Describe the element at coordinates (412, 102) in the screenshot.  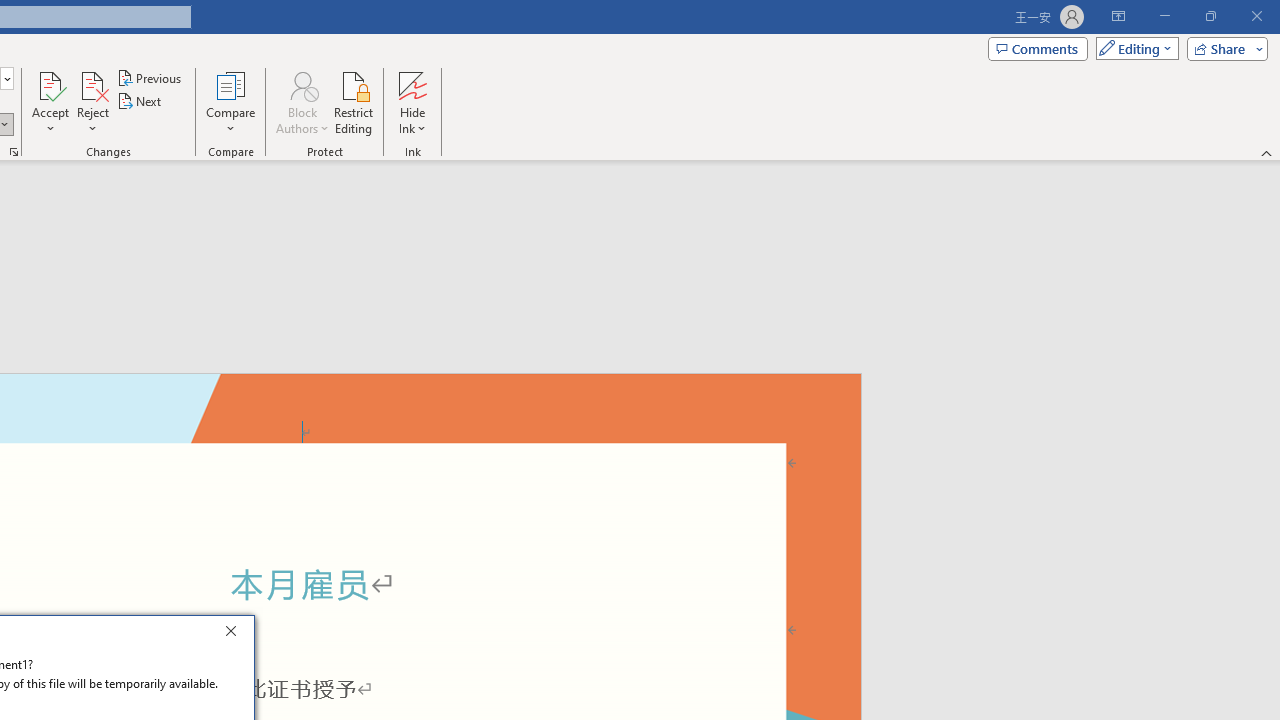
I see `Hide Ink` at that location.